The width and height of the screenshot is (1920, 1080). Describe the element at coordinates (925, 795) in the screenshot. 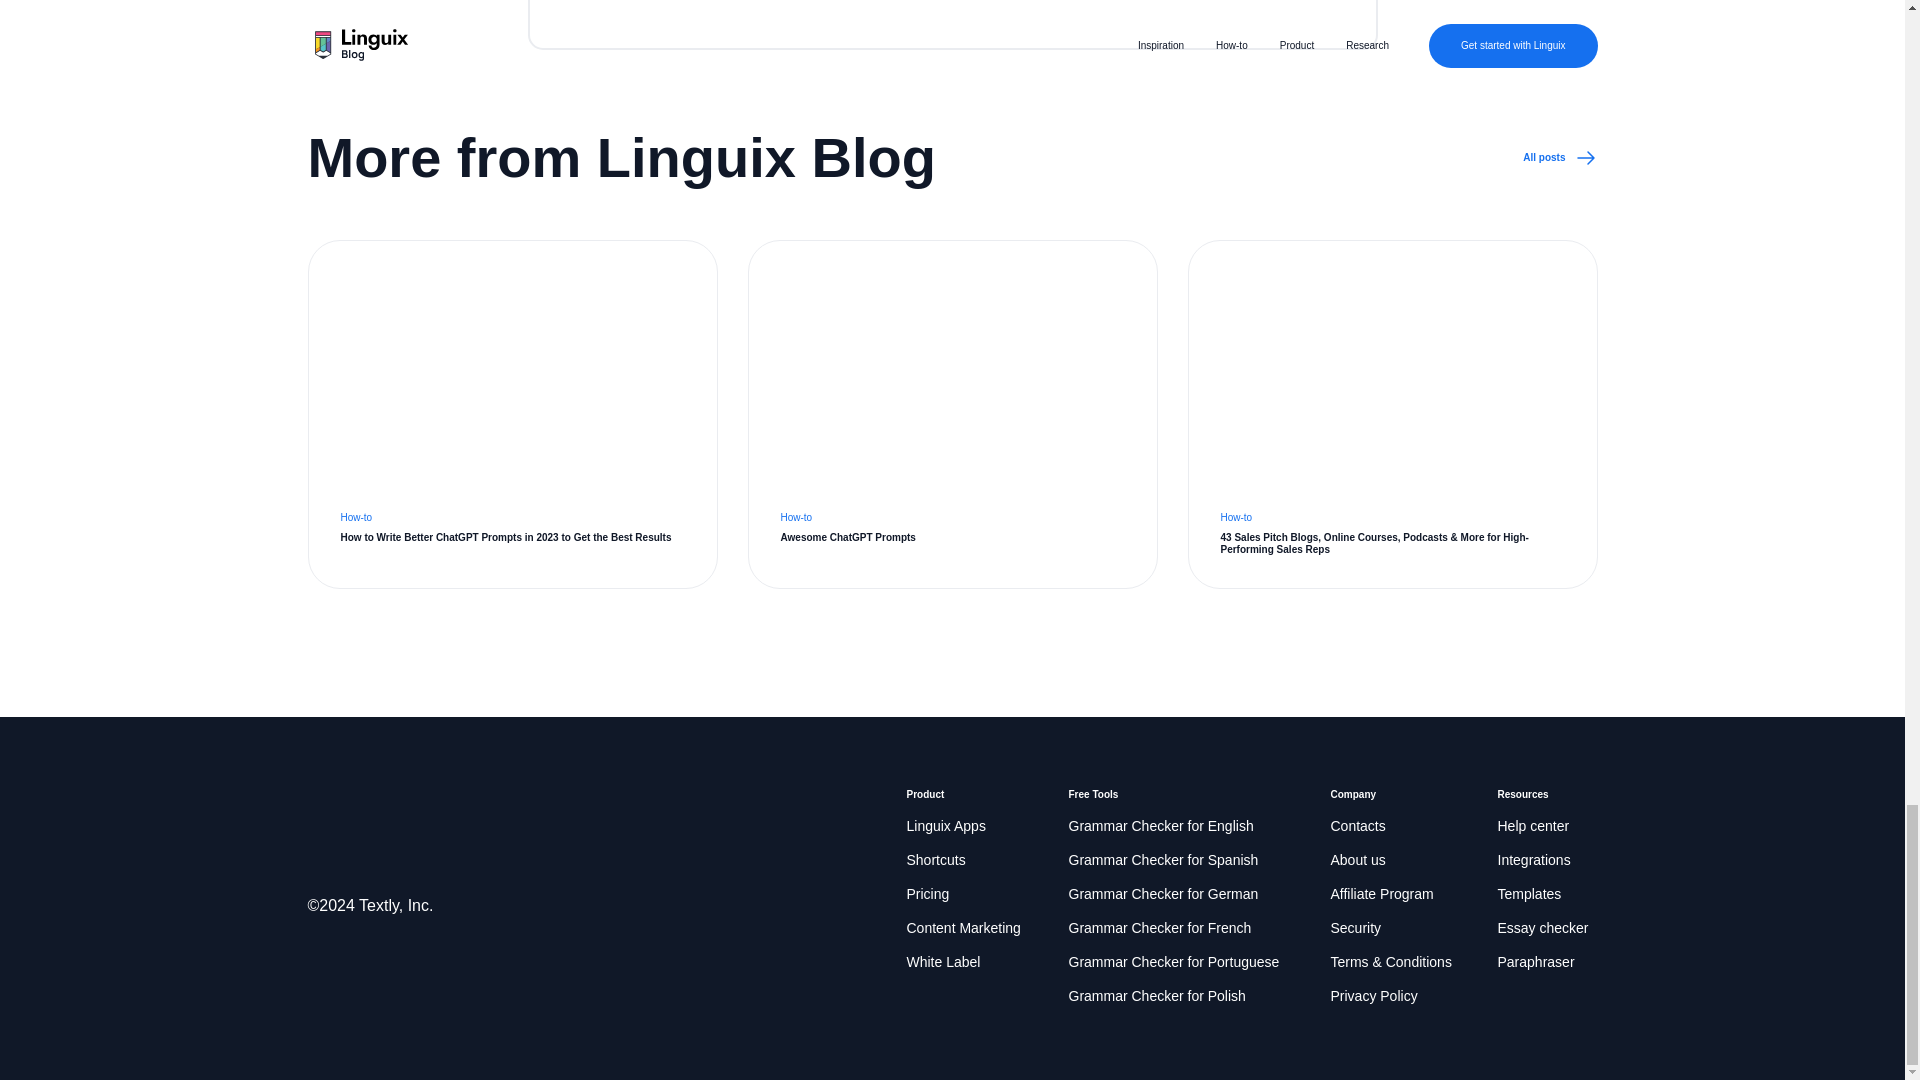

I see `Product` at that location.